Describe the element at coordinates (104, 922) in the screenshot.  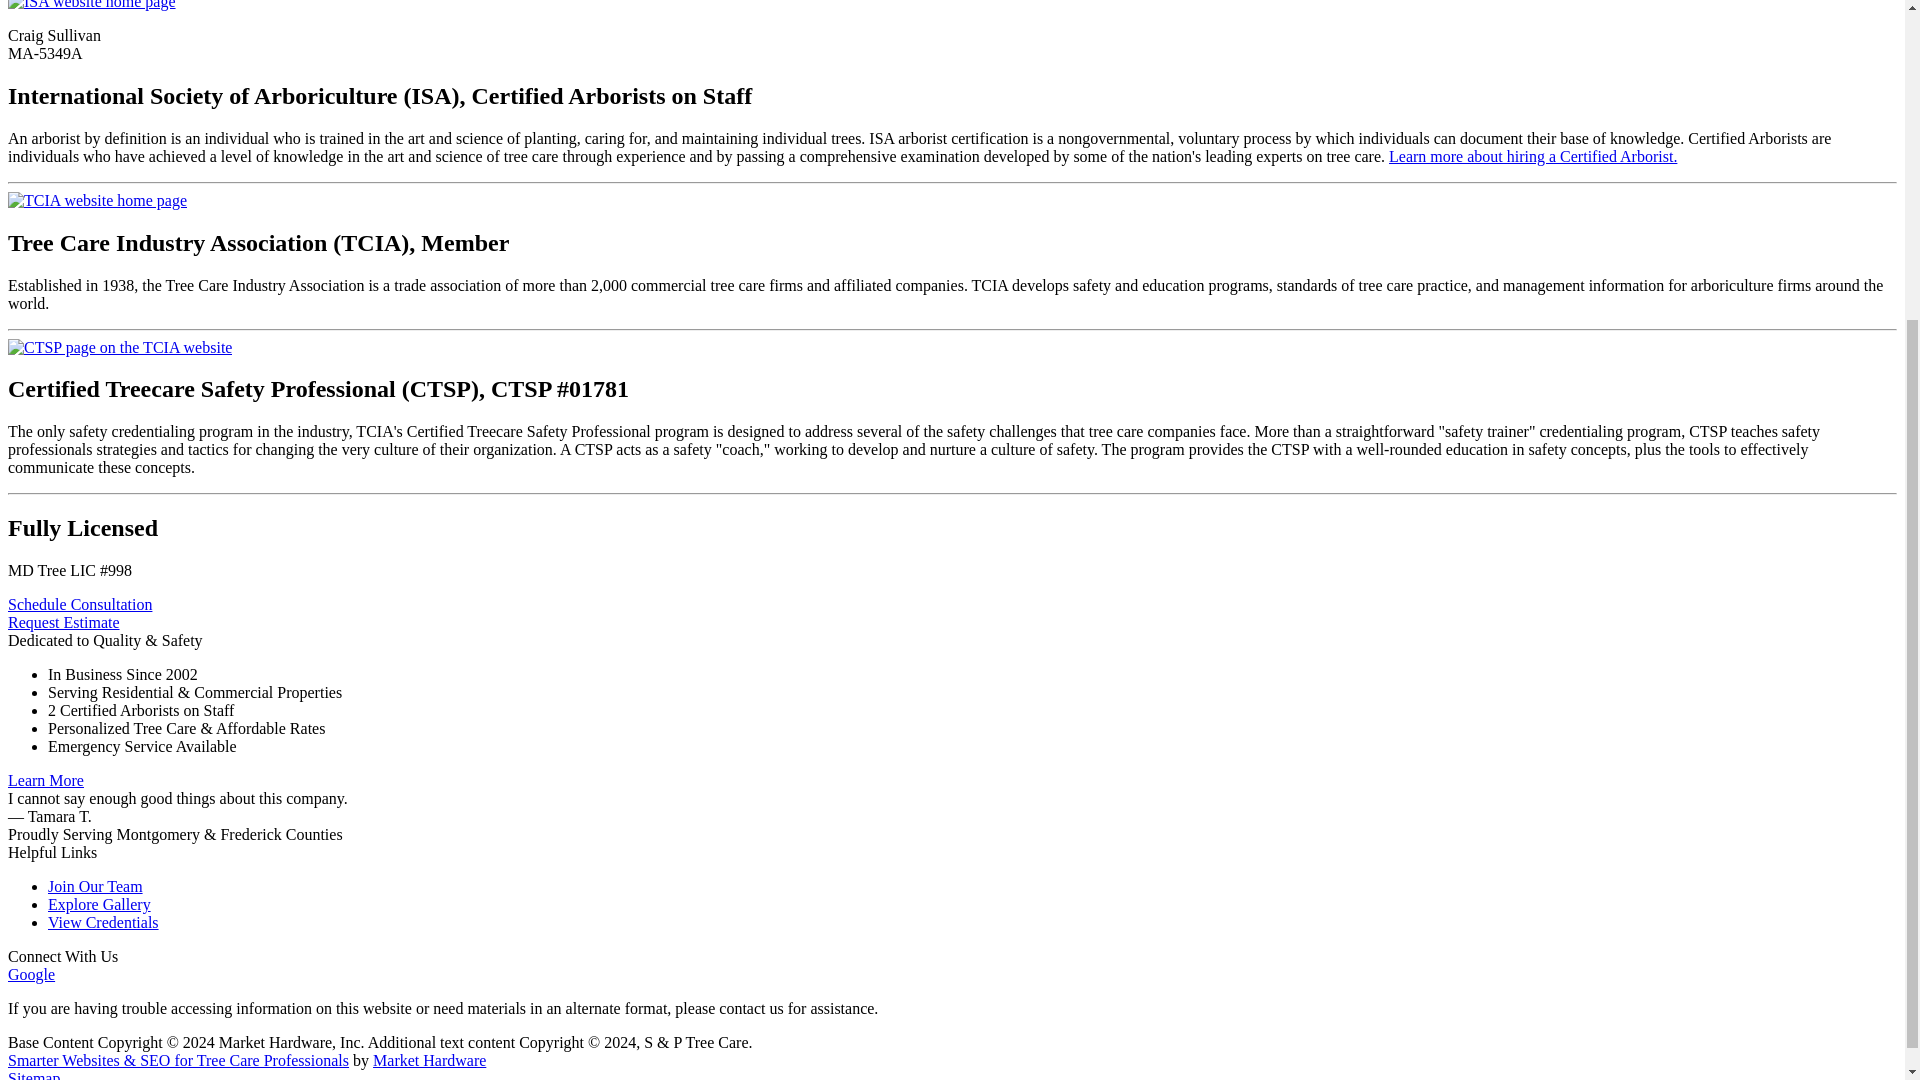
I see `View Credentials` at that location.